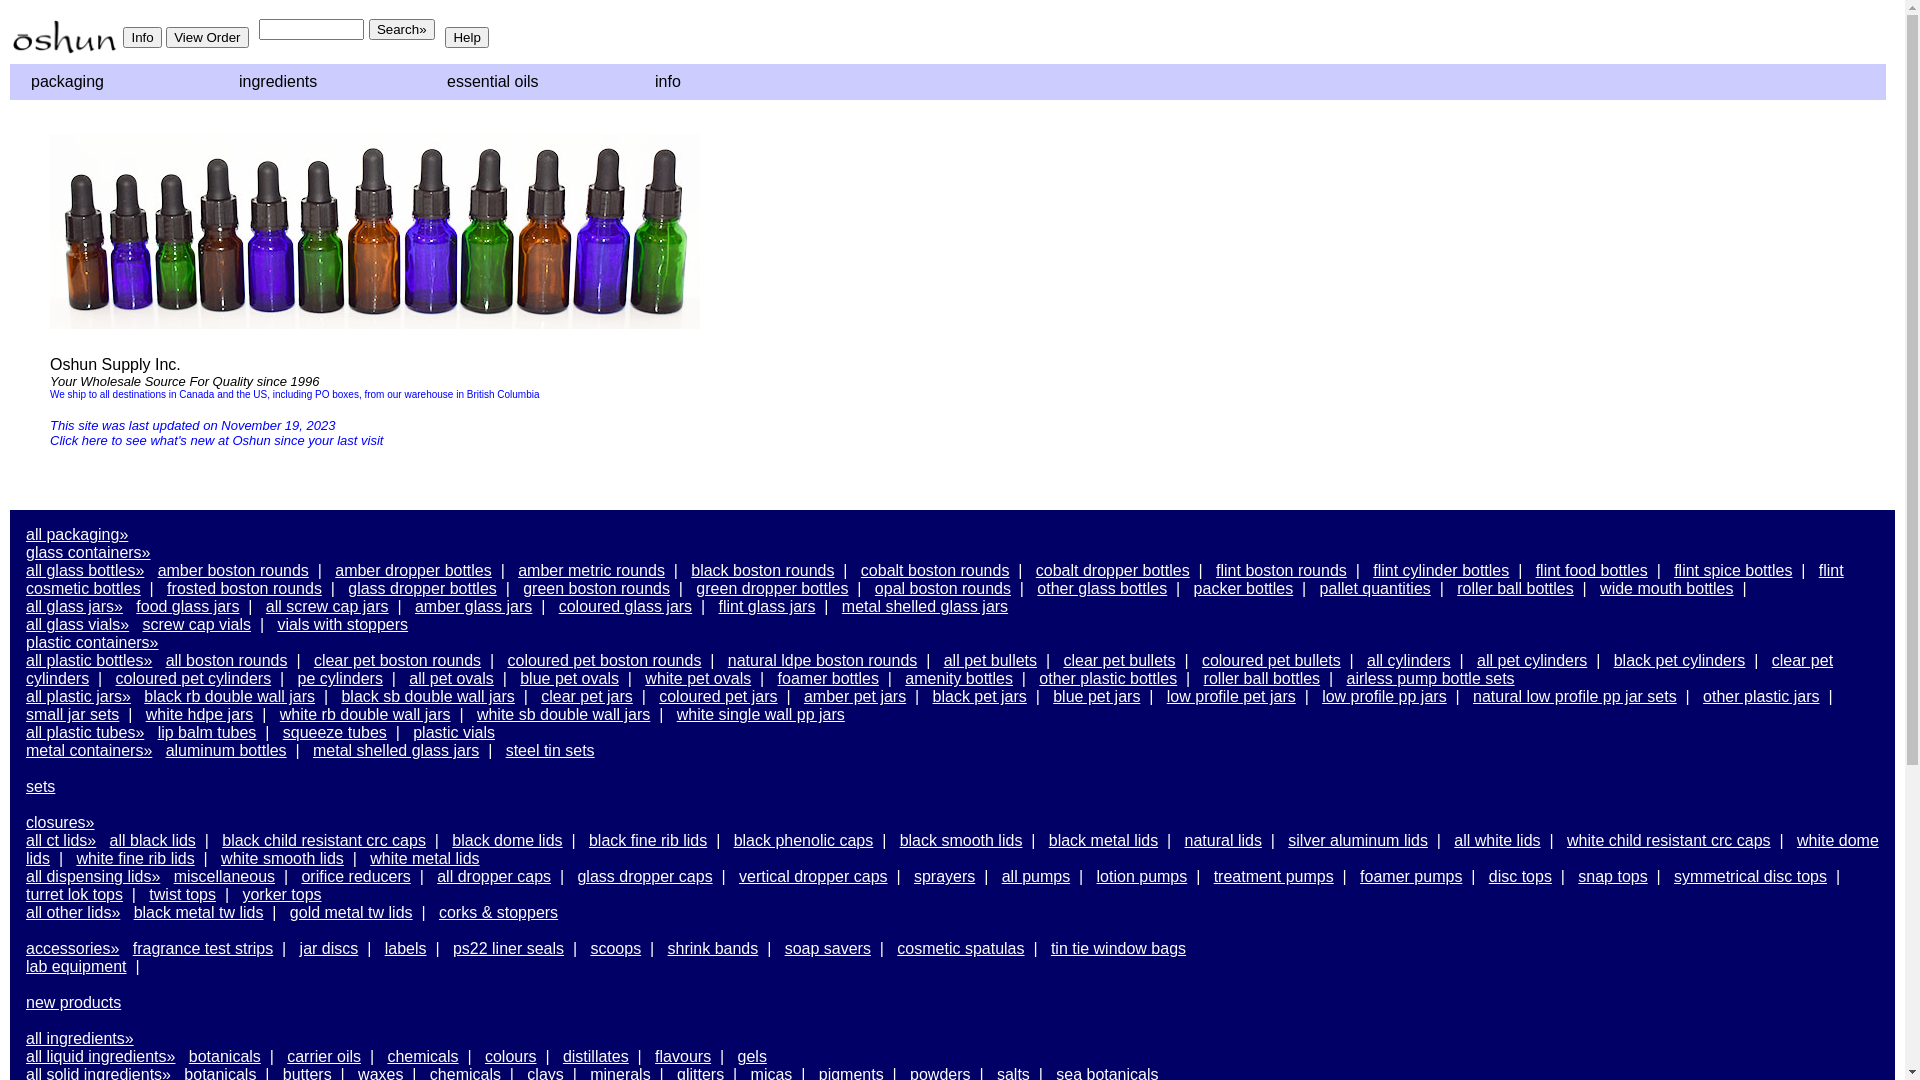 The width and height of the screenshot is (1920, 1080). Describe the element at coordinates (960, 948) in the screenshot. I see `cosmetic spatulas` at that location.